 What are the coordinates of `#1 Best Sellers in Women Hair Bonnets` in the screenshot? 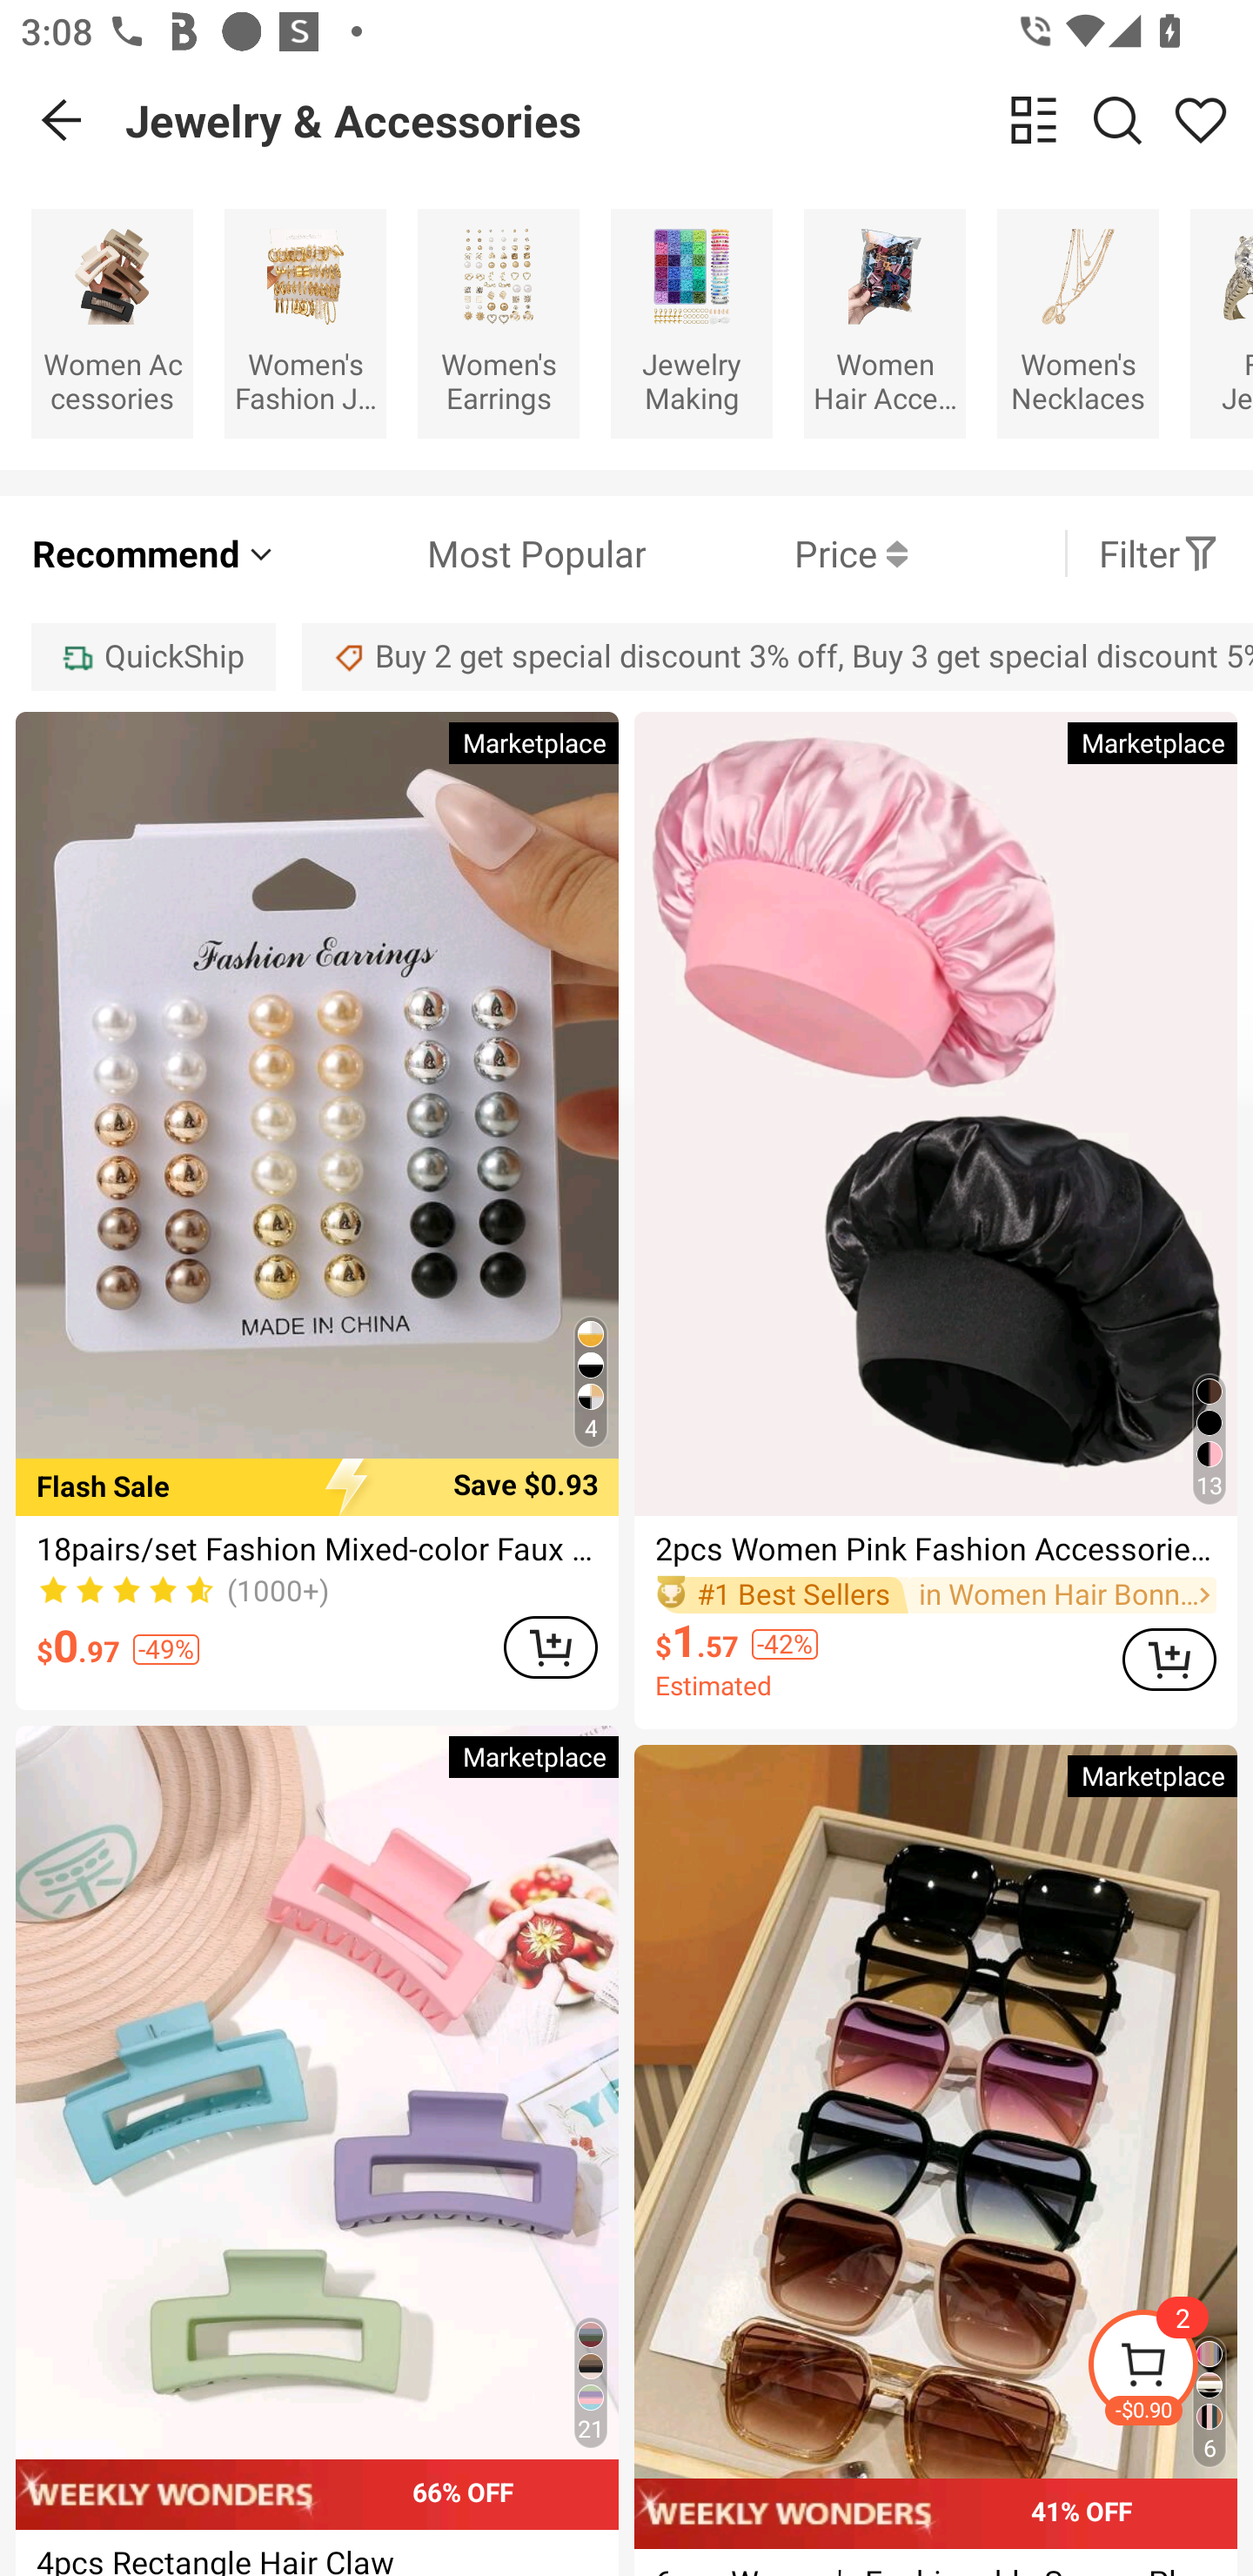 It's located at (936, 1594).